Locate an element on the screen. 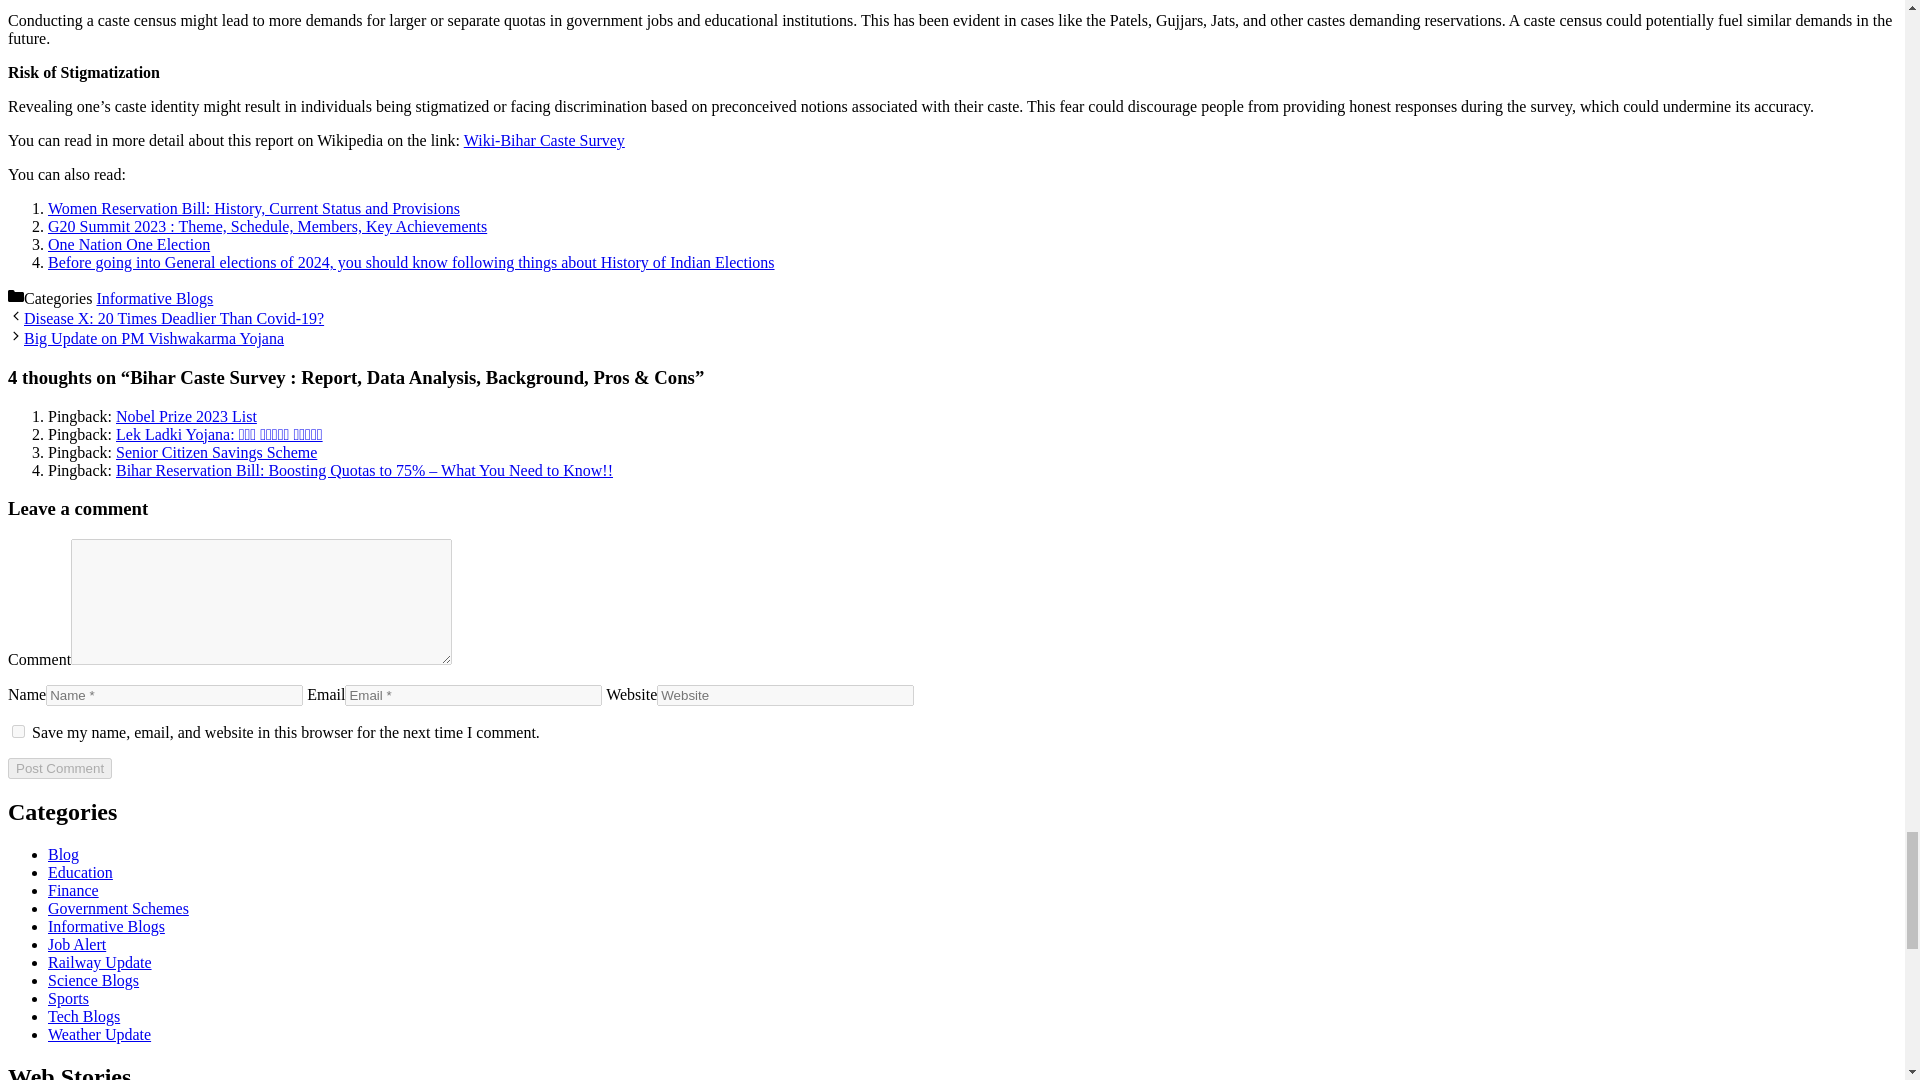 The width and height of the screenshot is (1920, 1080). Wiki-Bihar Caste Survey is located at coordinates (544, 140).